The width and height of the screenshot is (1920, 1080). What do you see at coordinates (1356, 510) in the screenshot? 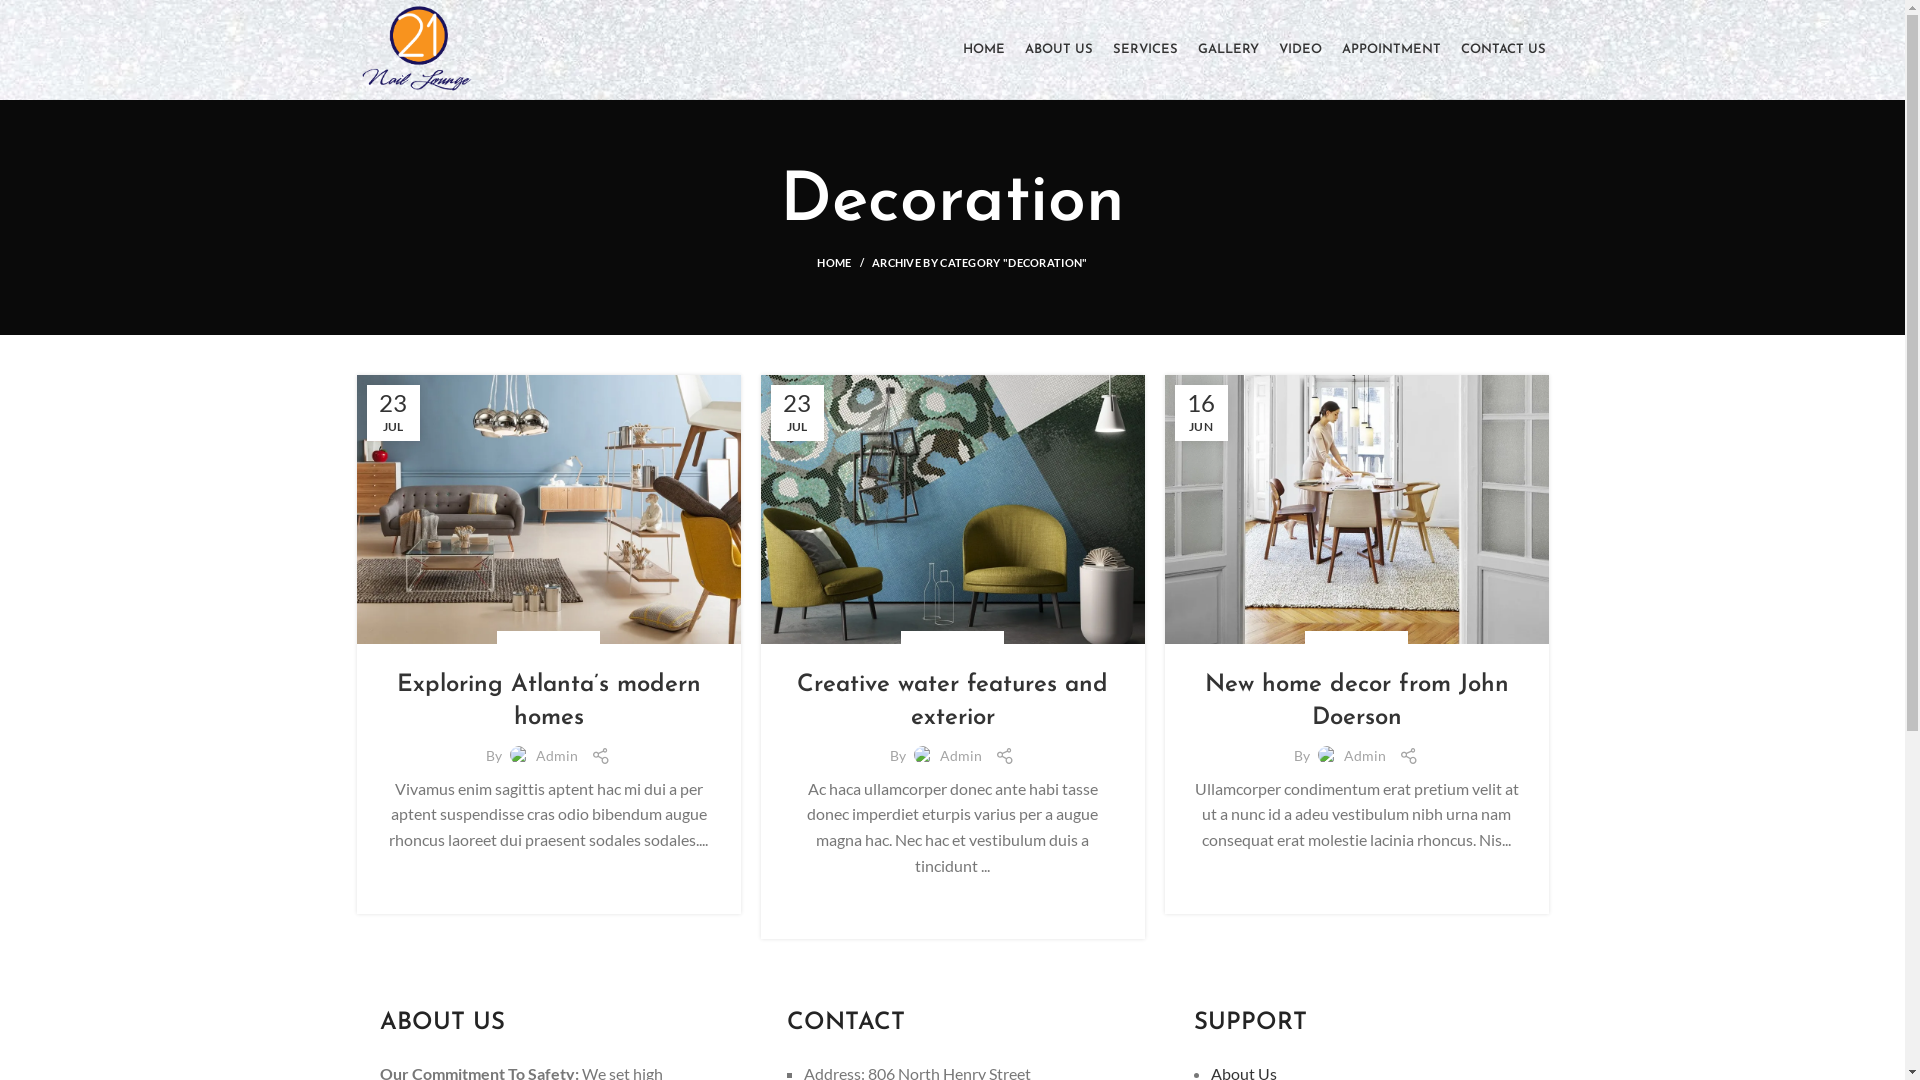
I see `wd-blog-2` at bounding box center [1356, 510].